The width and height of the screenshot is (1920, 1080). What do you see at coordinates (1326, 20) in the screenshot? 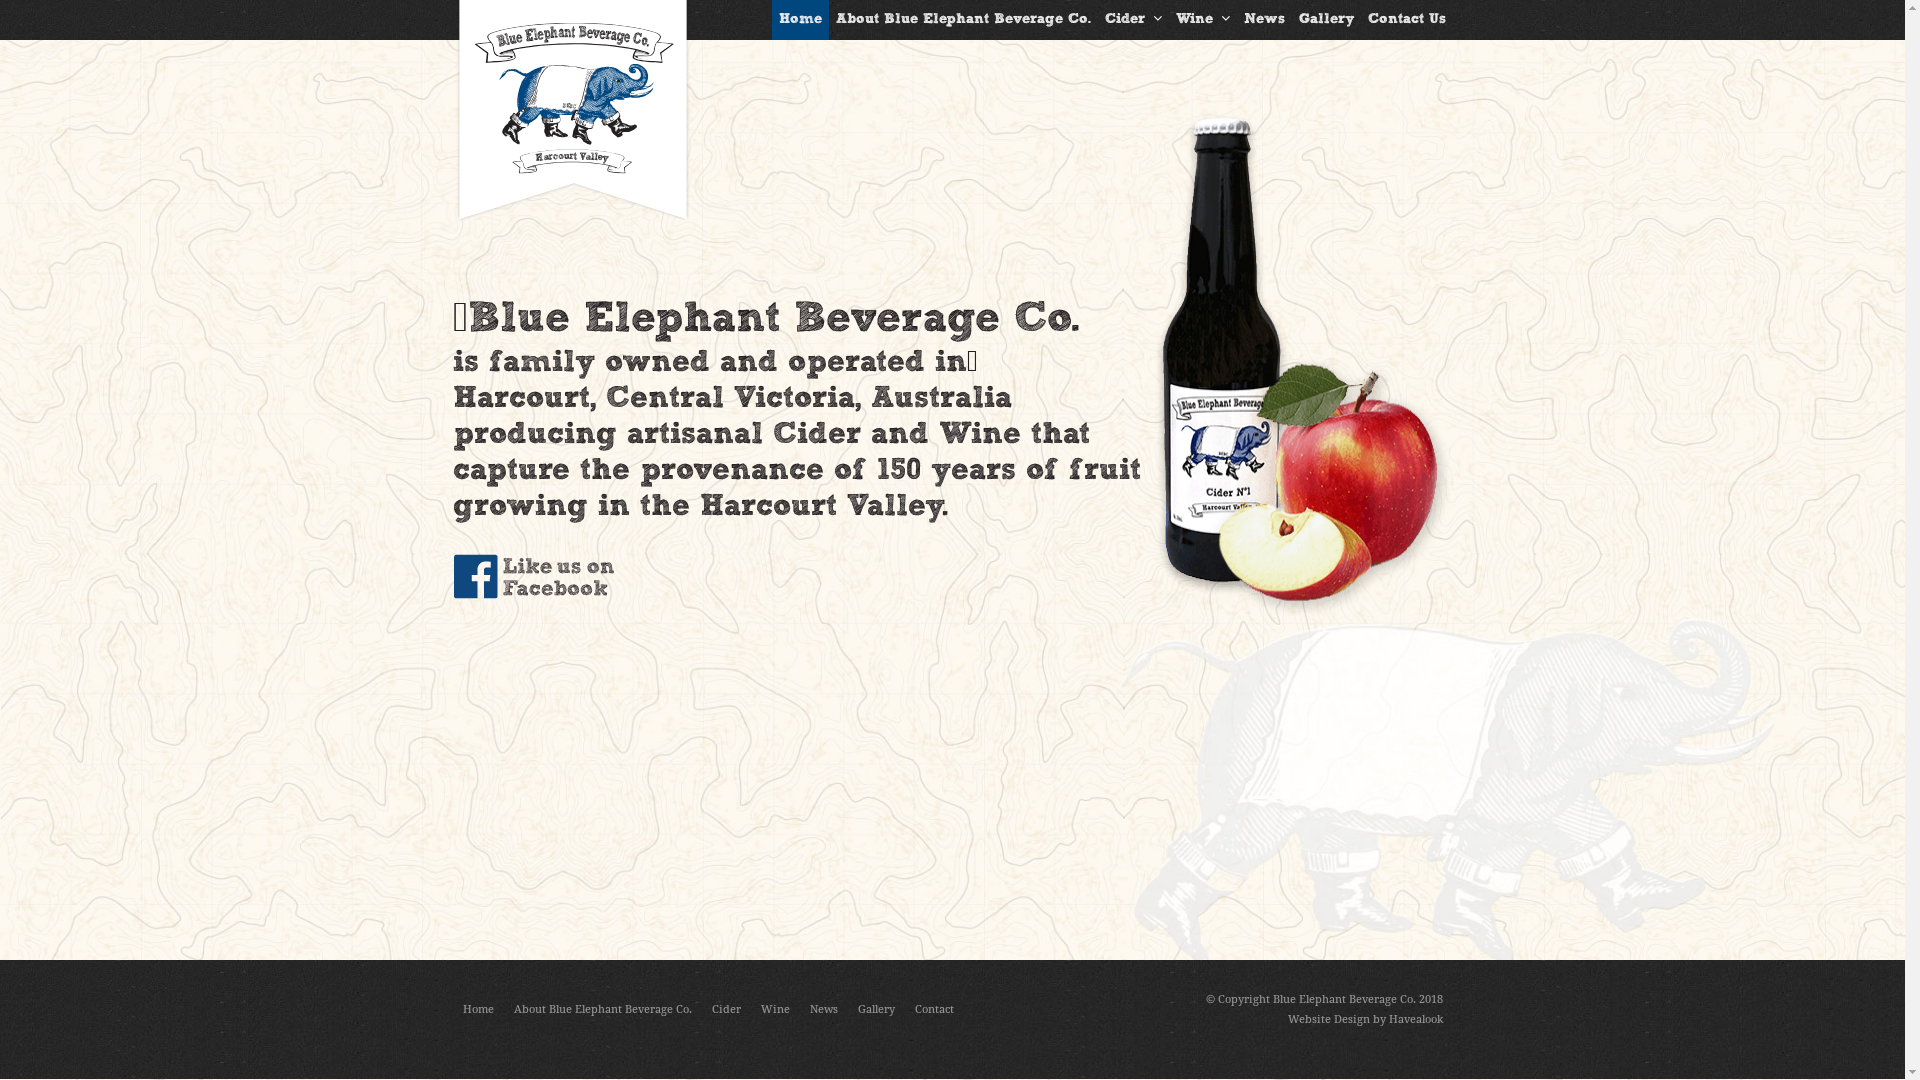
I see `Gallery` at bounding box center [1326, 20].